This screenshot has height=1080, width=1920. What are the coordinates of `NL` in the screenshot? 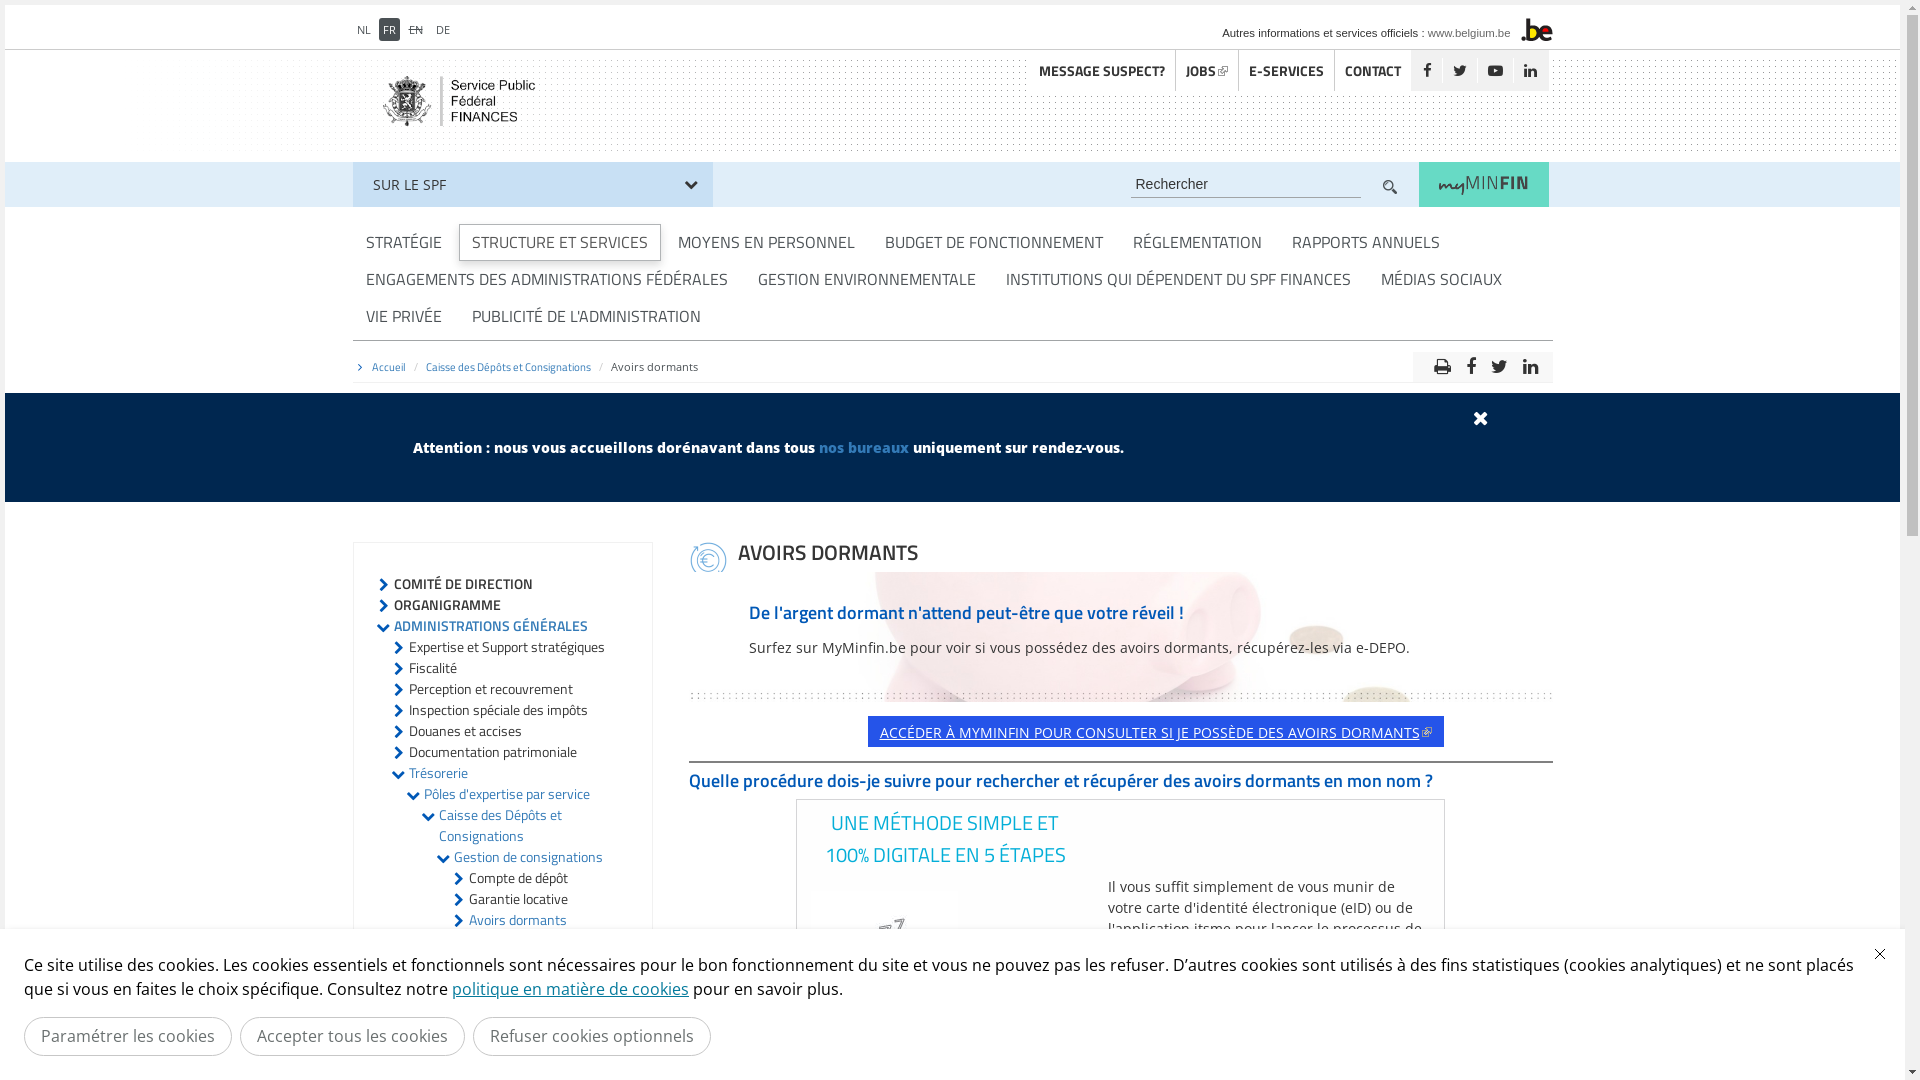 It's located at (363, 30).